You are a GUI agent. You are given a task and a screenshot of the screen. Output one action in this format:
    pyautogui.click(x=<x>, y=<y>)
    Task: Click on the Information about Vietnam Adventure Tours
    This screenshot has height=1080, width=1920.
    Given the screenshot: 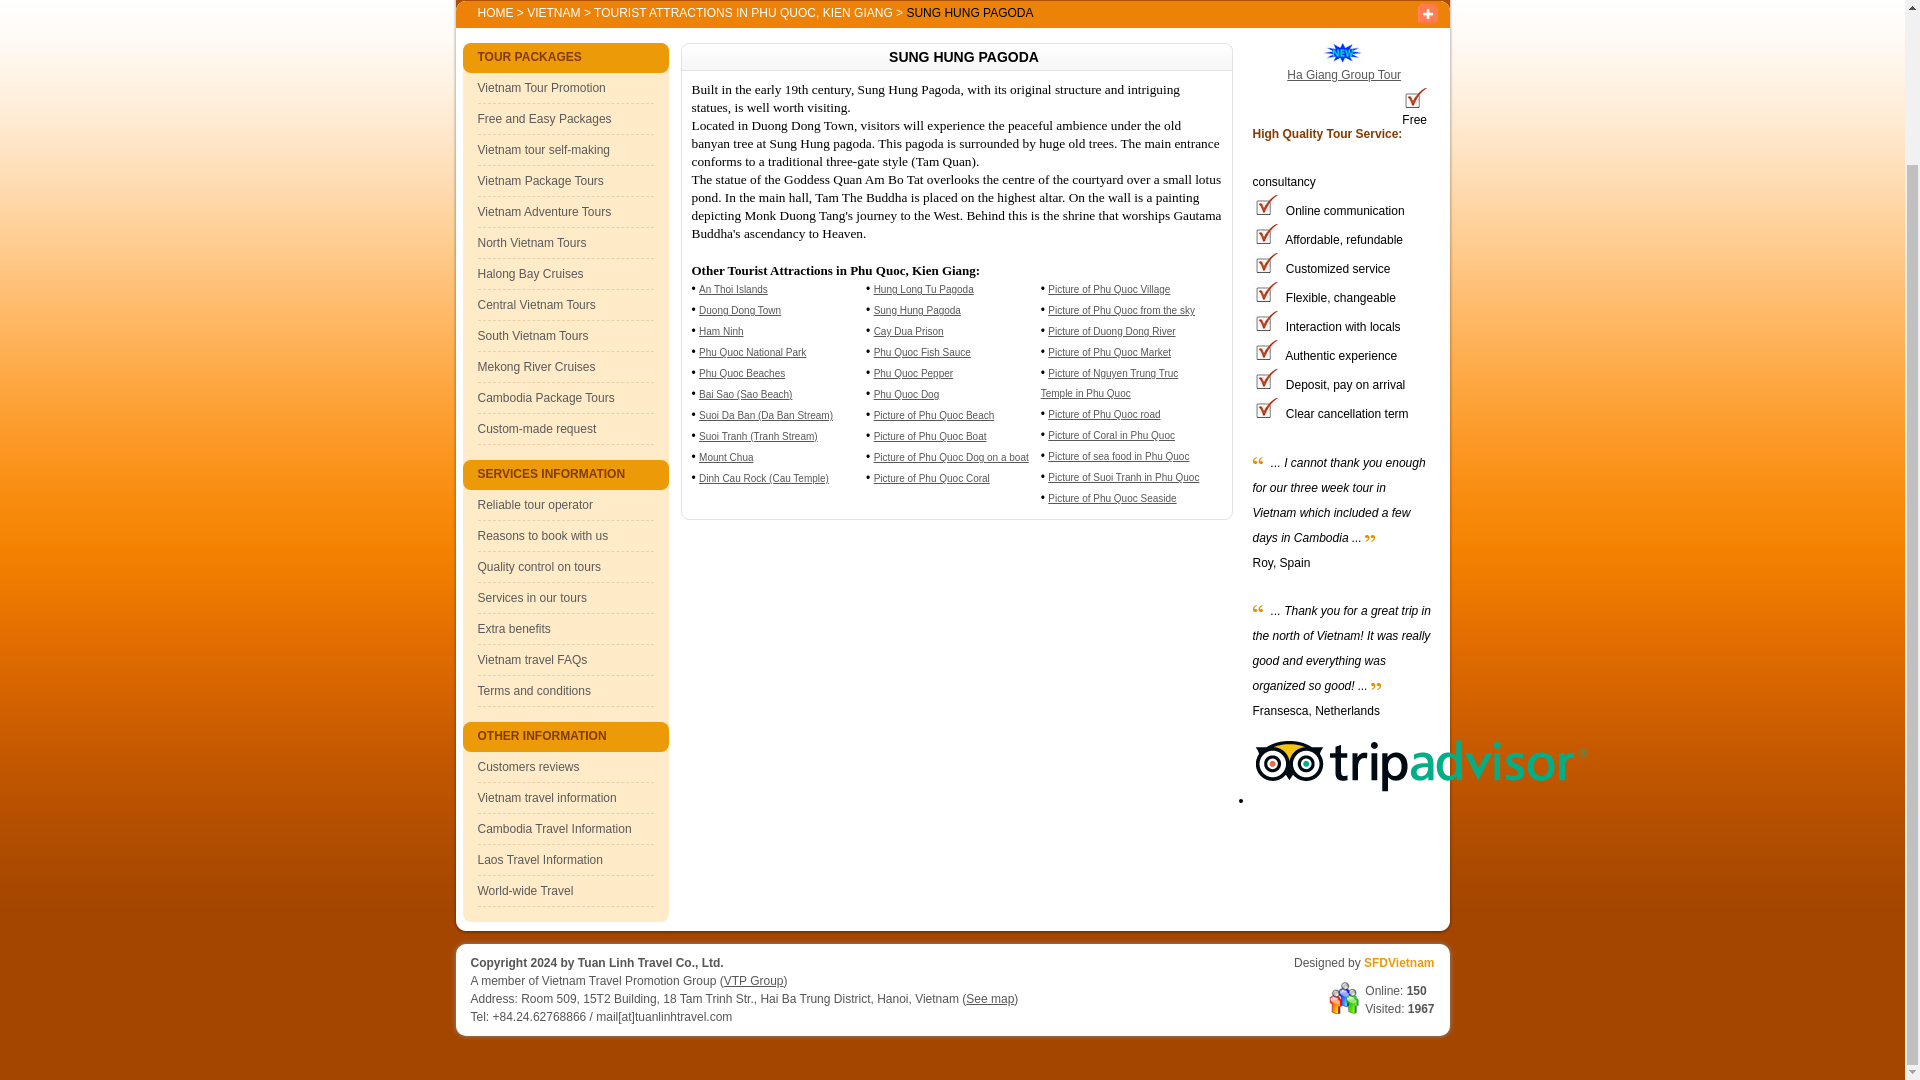 What is the action you would take?
    pyautogui.click(x=545, y=212)
    